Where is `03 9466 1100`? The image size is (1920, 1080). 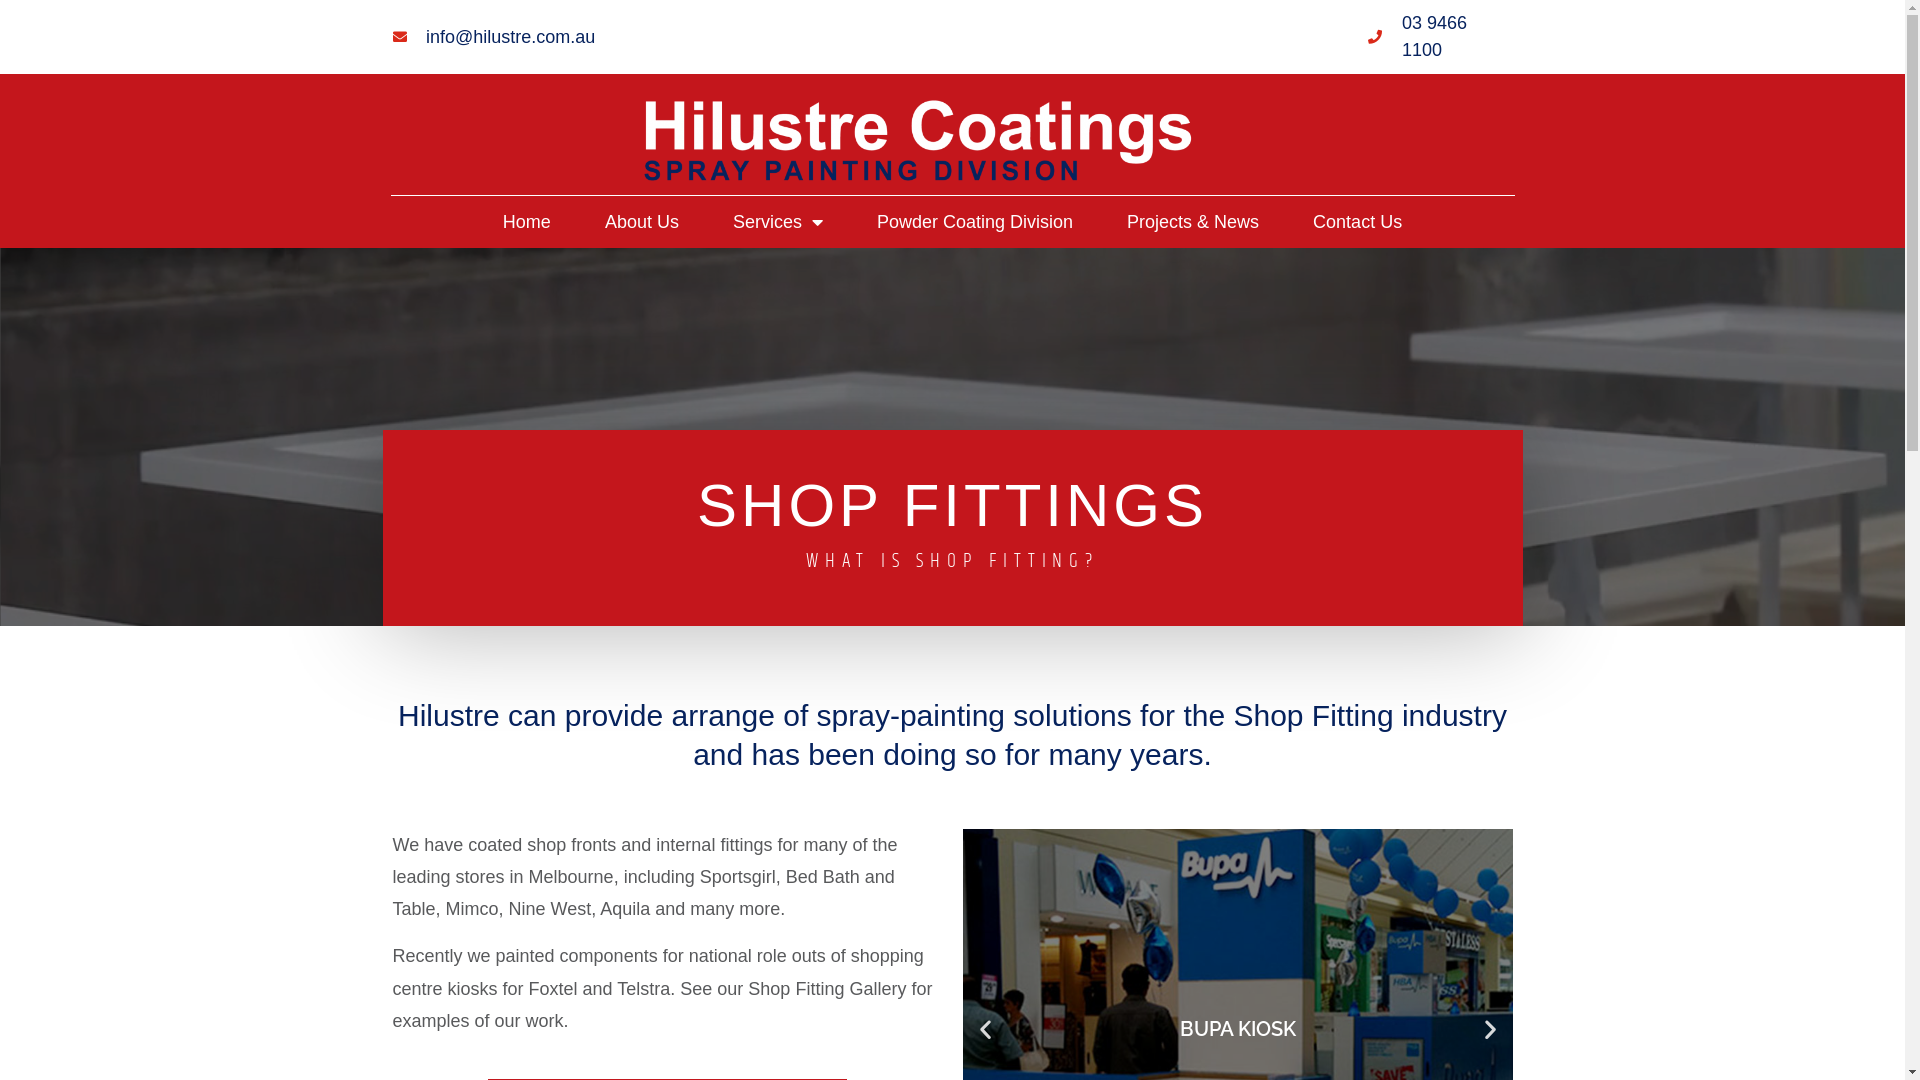 03 9466 1100 is located at coordinates (1440, 37).